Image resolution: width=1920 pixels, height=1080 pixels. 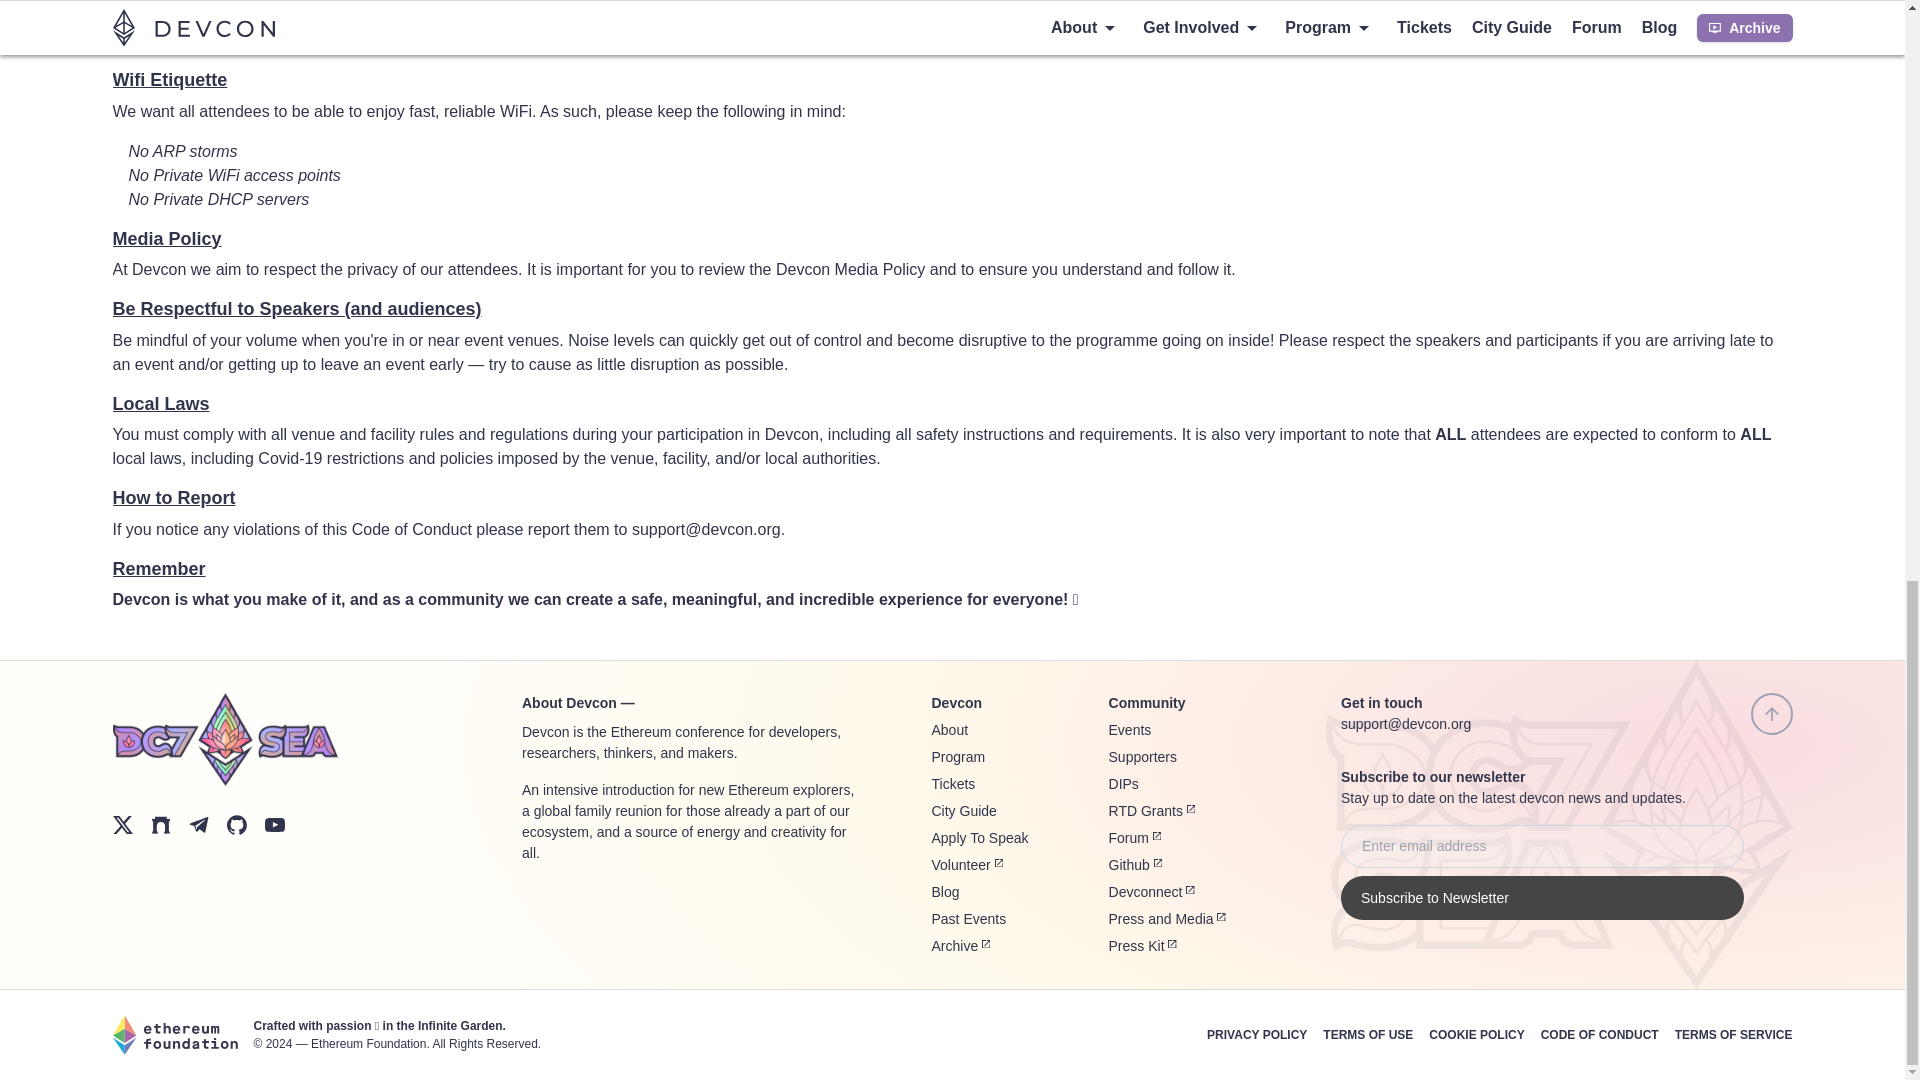 I want to click on Supporters, so click(x=1142, y=756).